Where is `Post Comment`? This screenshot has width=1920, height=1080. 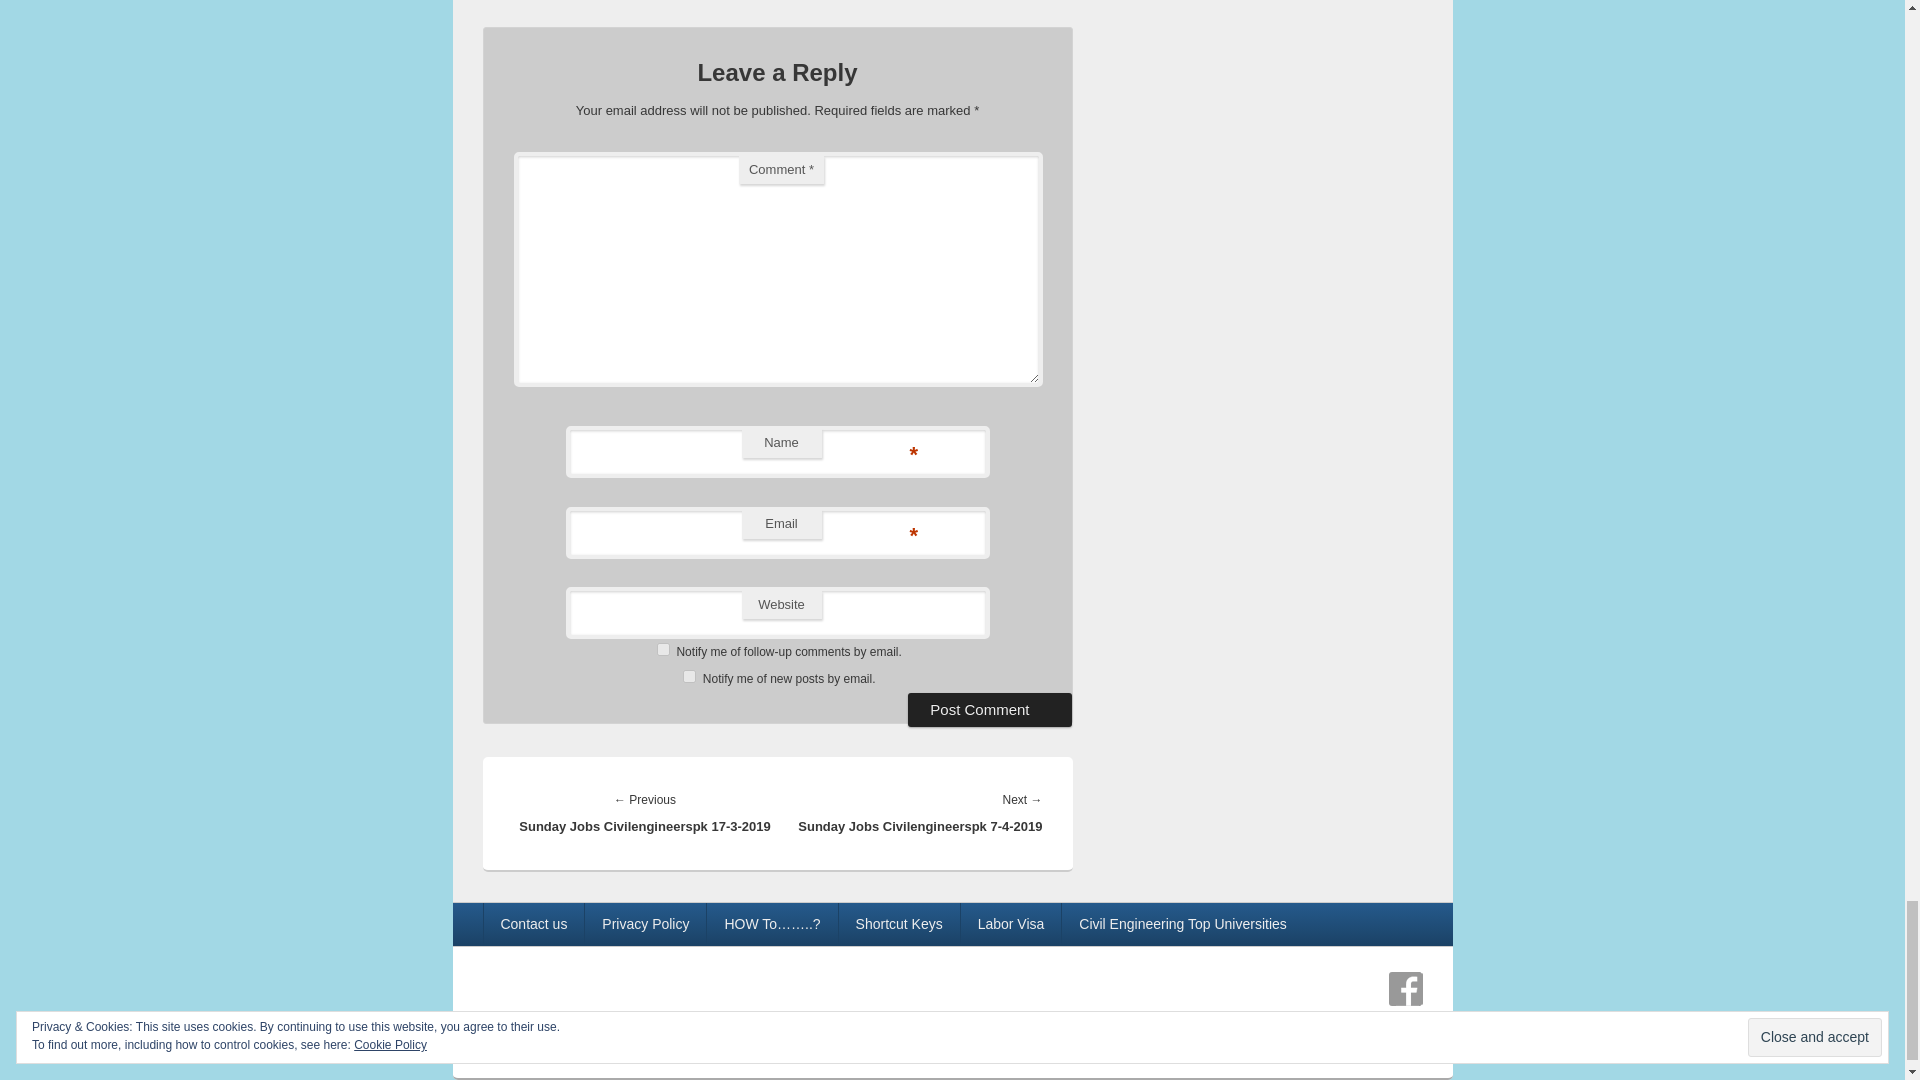 Post Comment is located at coordinates (990, 710).